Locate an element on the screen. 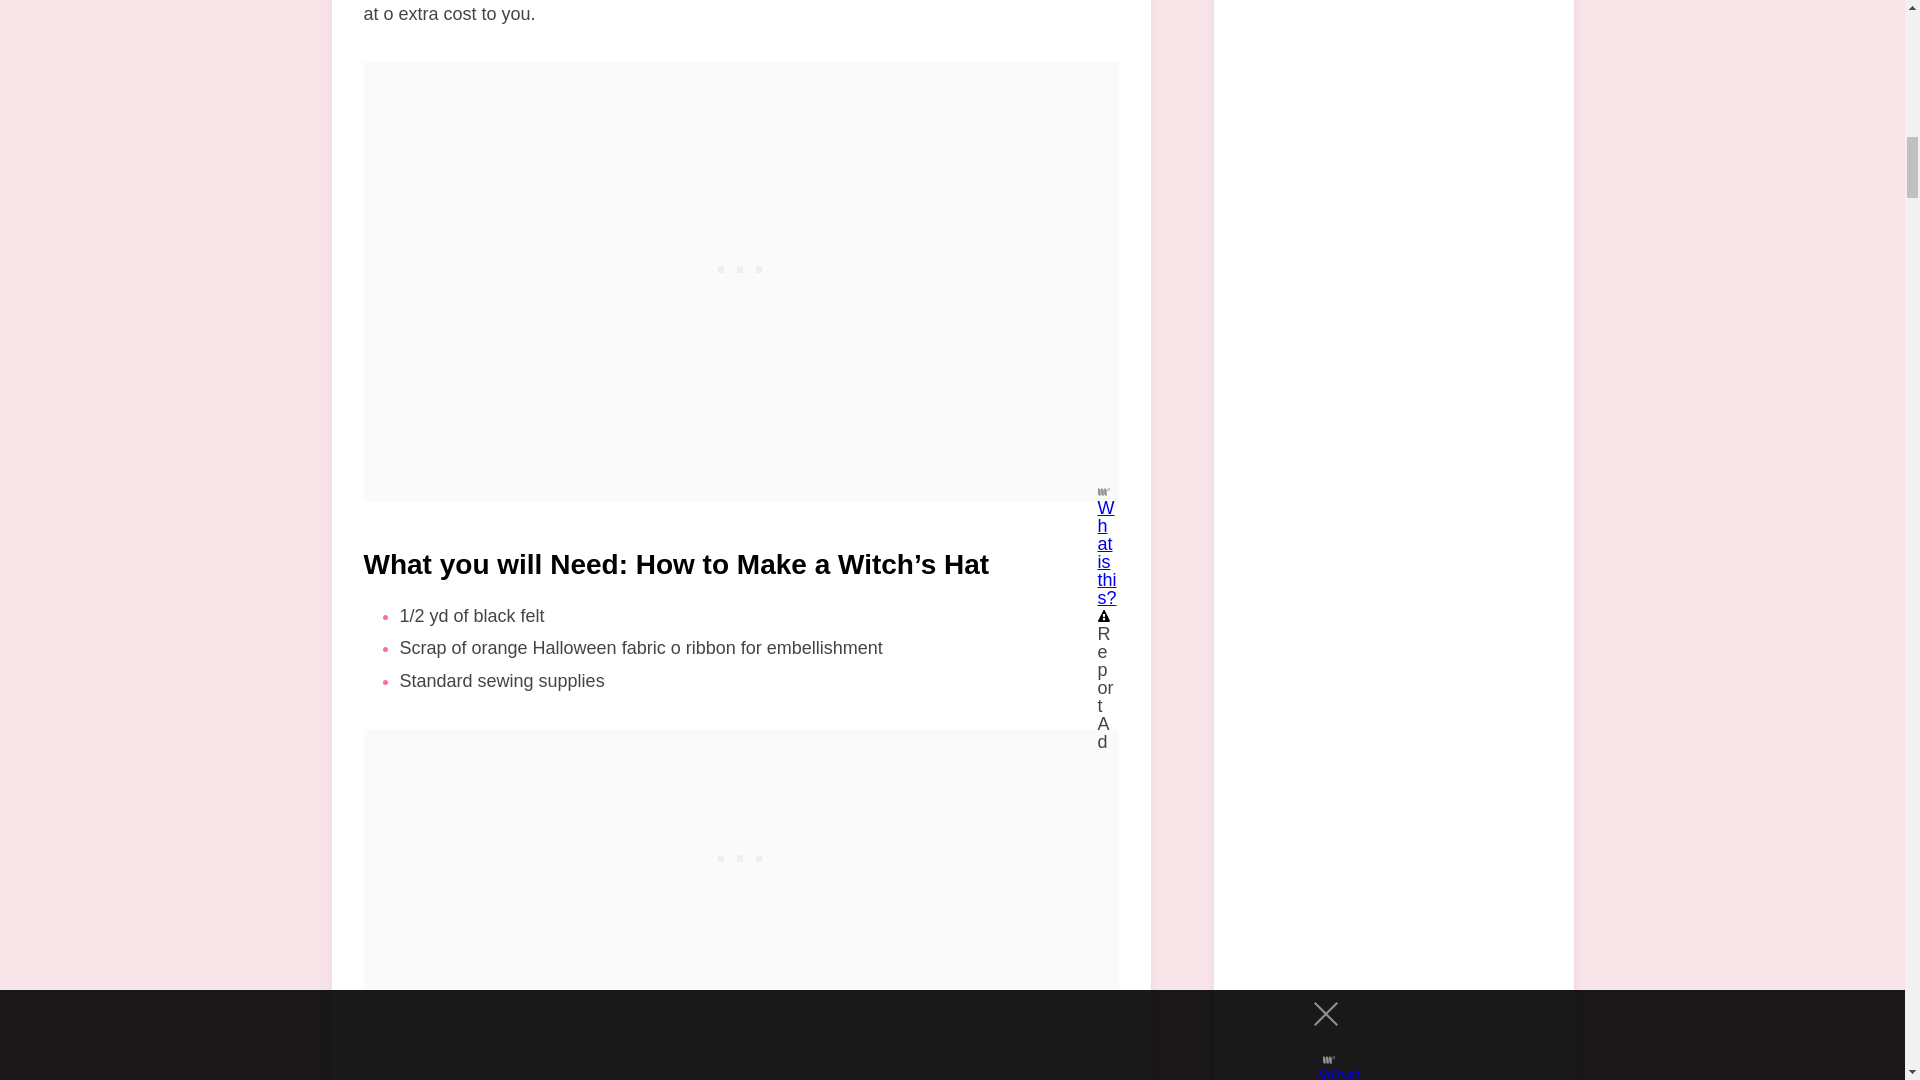 The image size is (1920, 1080). 3rd party ad content is located at coordinates (740, 186).